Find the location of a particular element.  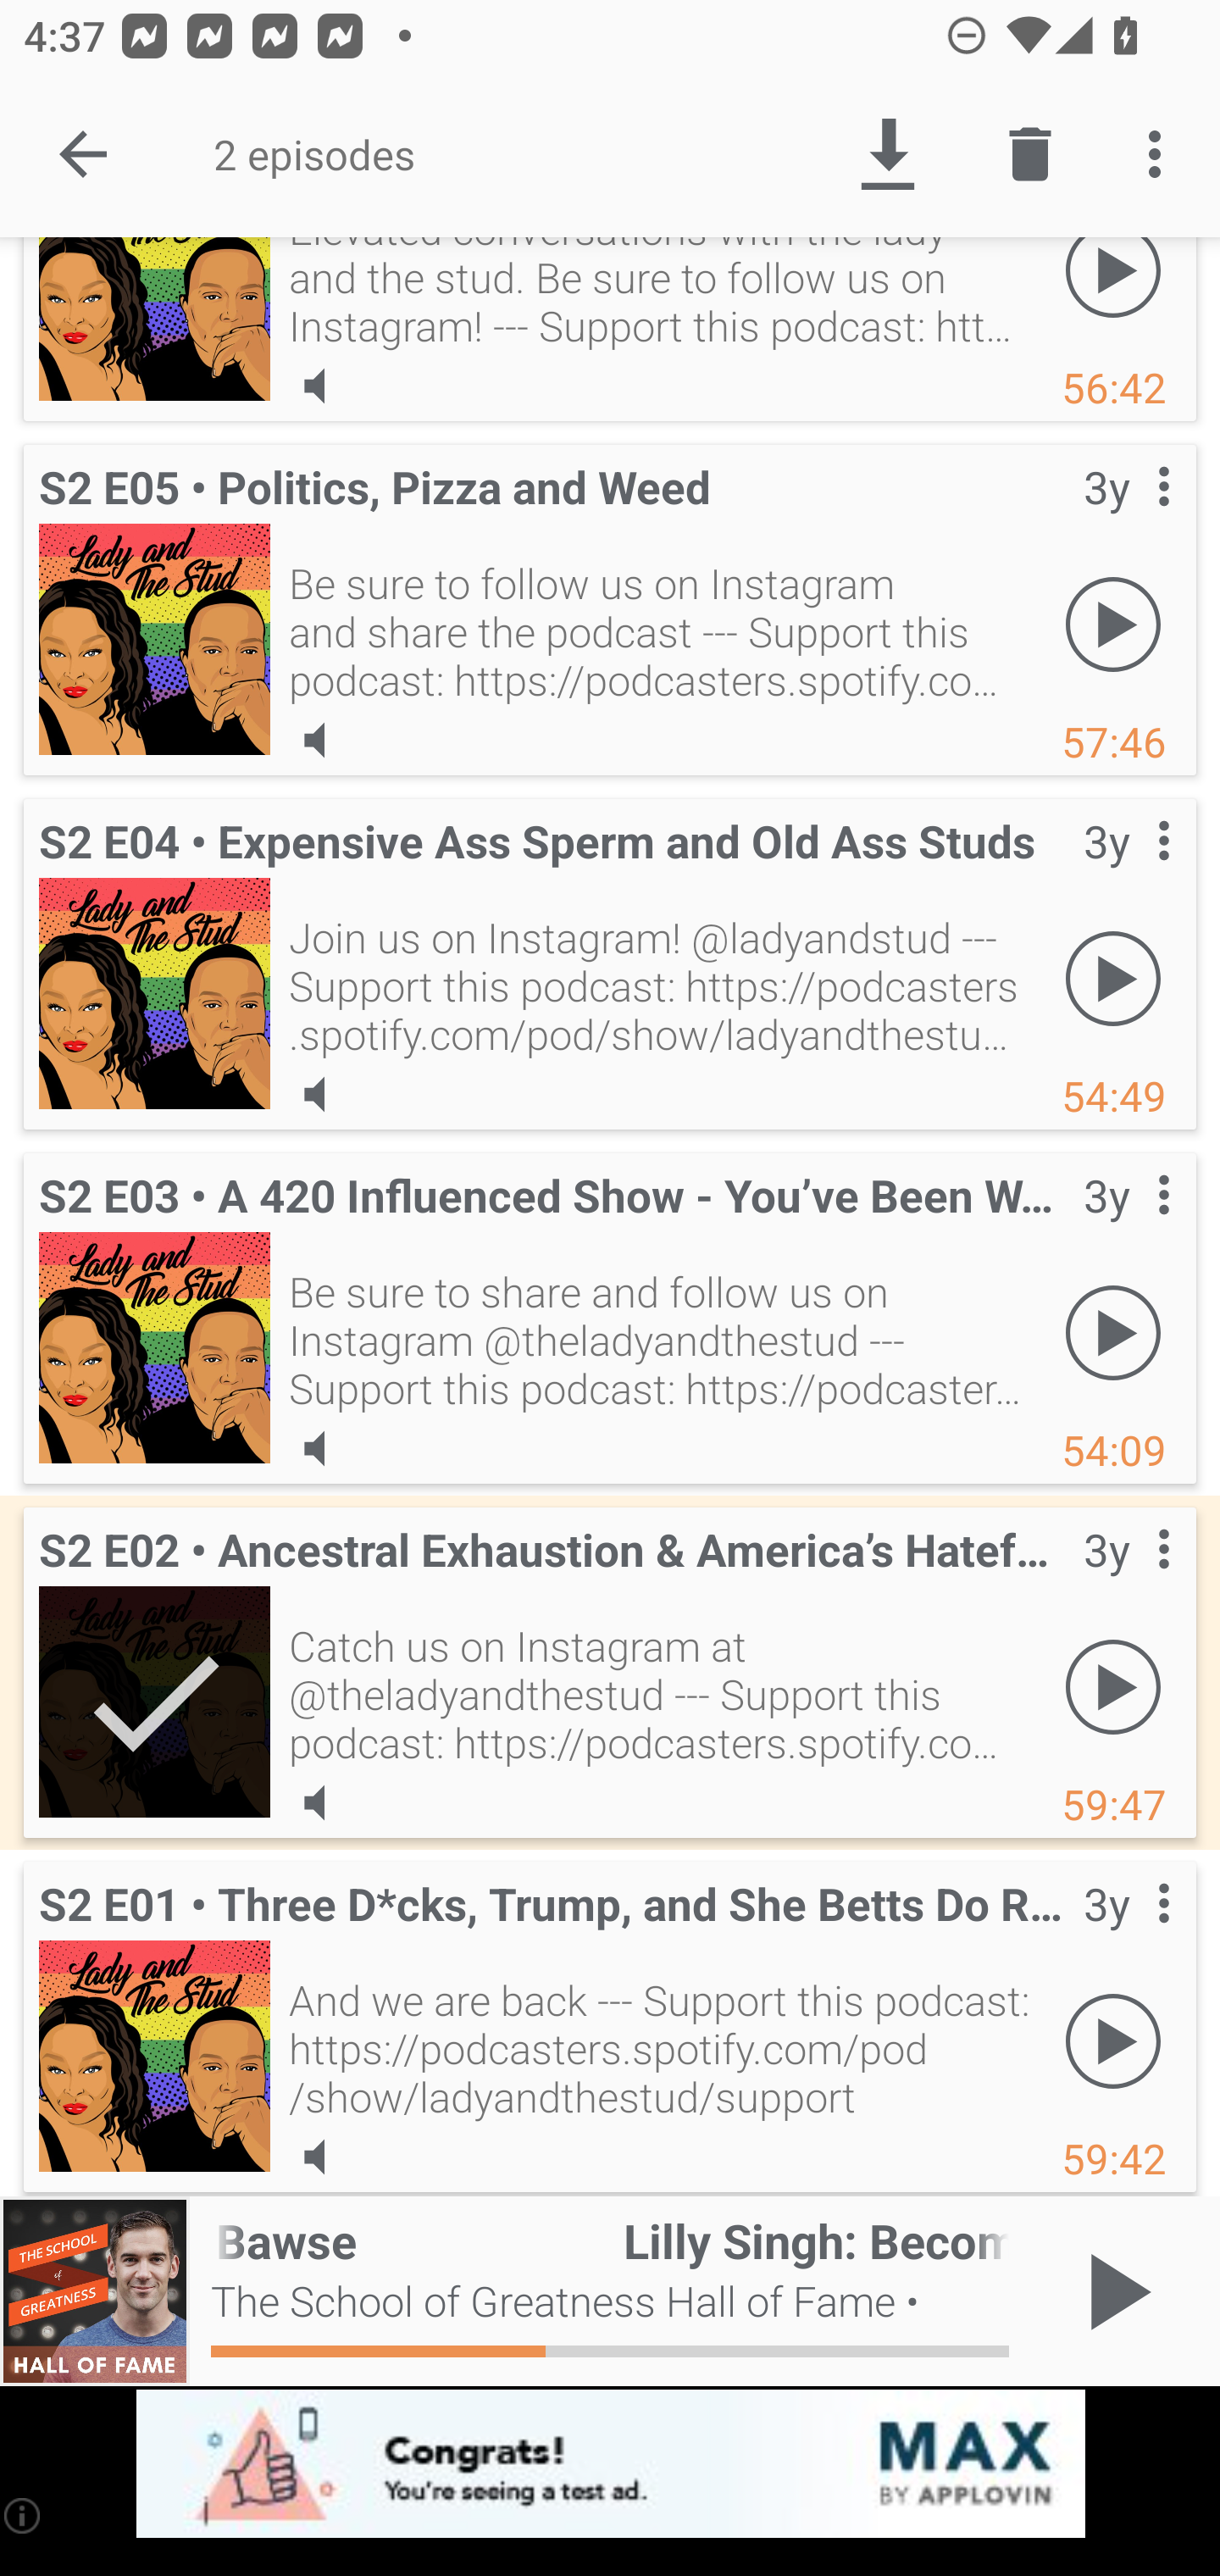

Play / Pause is located at coordinates (1113, 2291).